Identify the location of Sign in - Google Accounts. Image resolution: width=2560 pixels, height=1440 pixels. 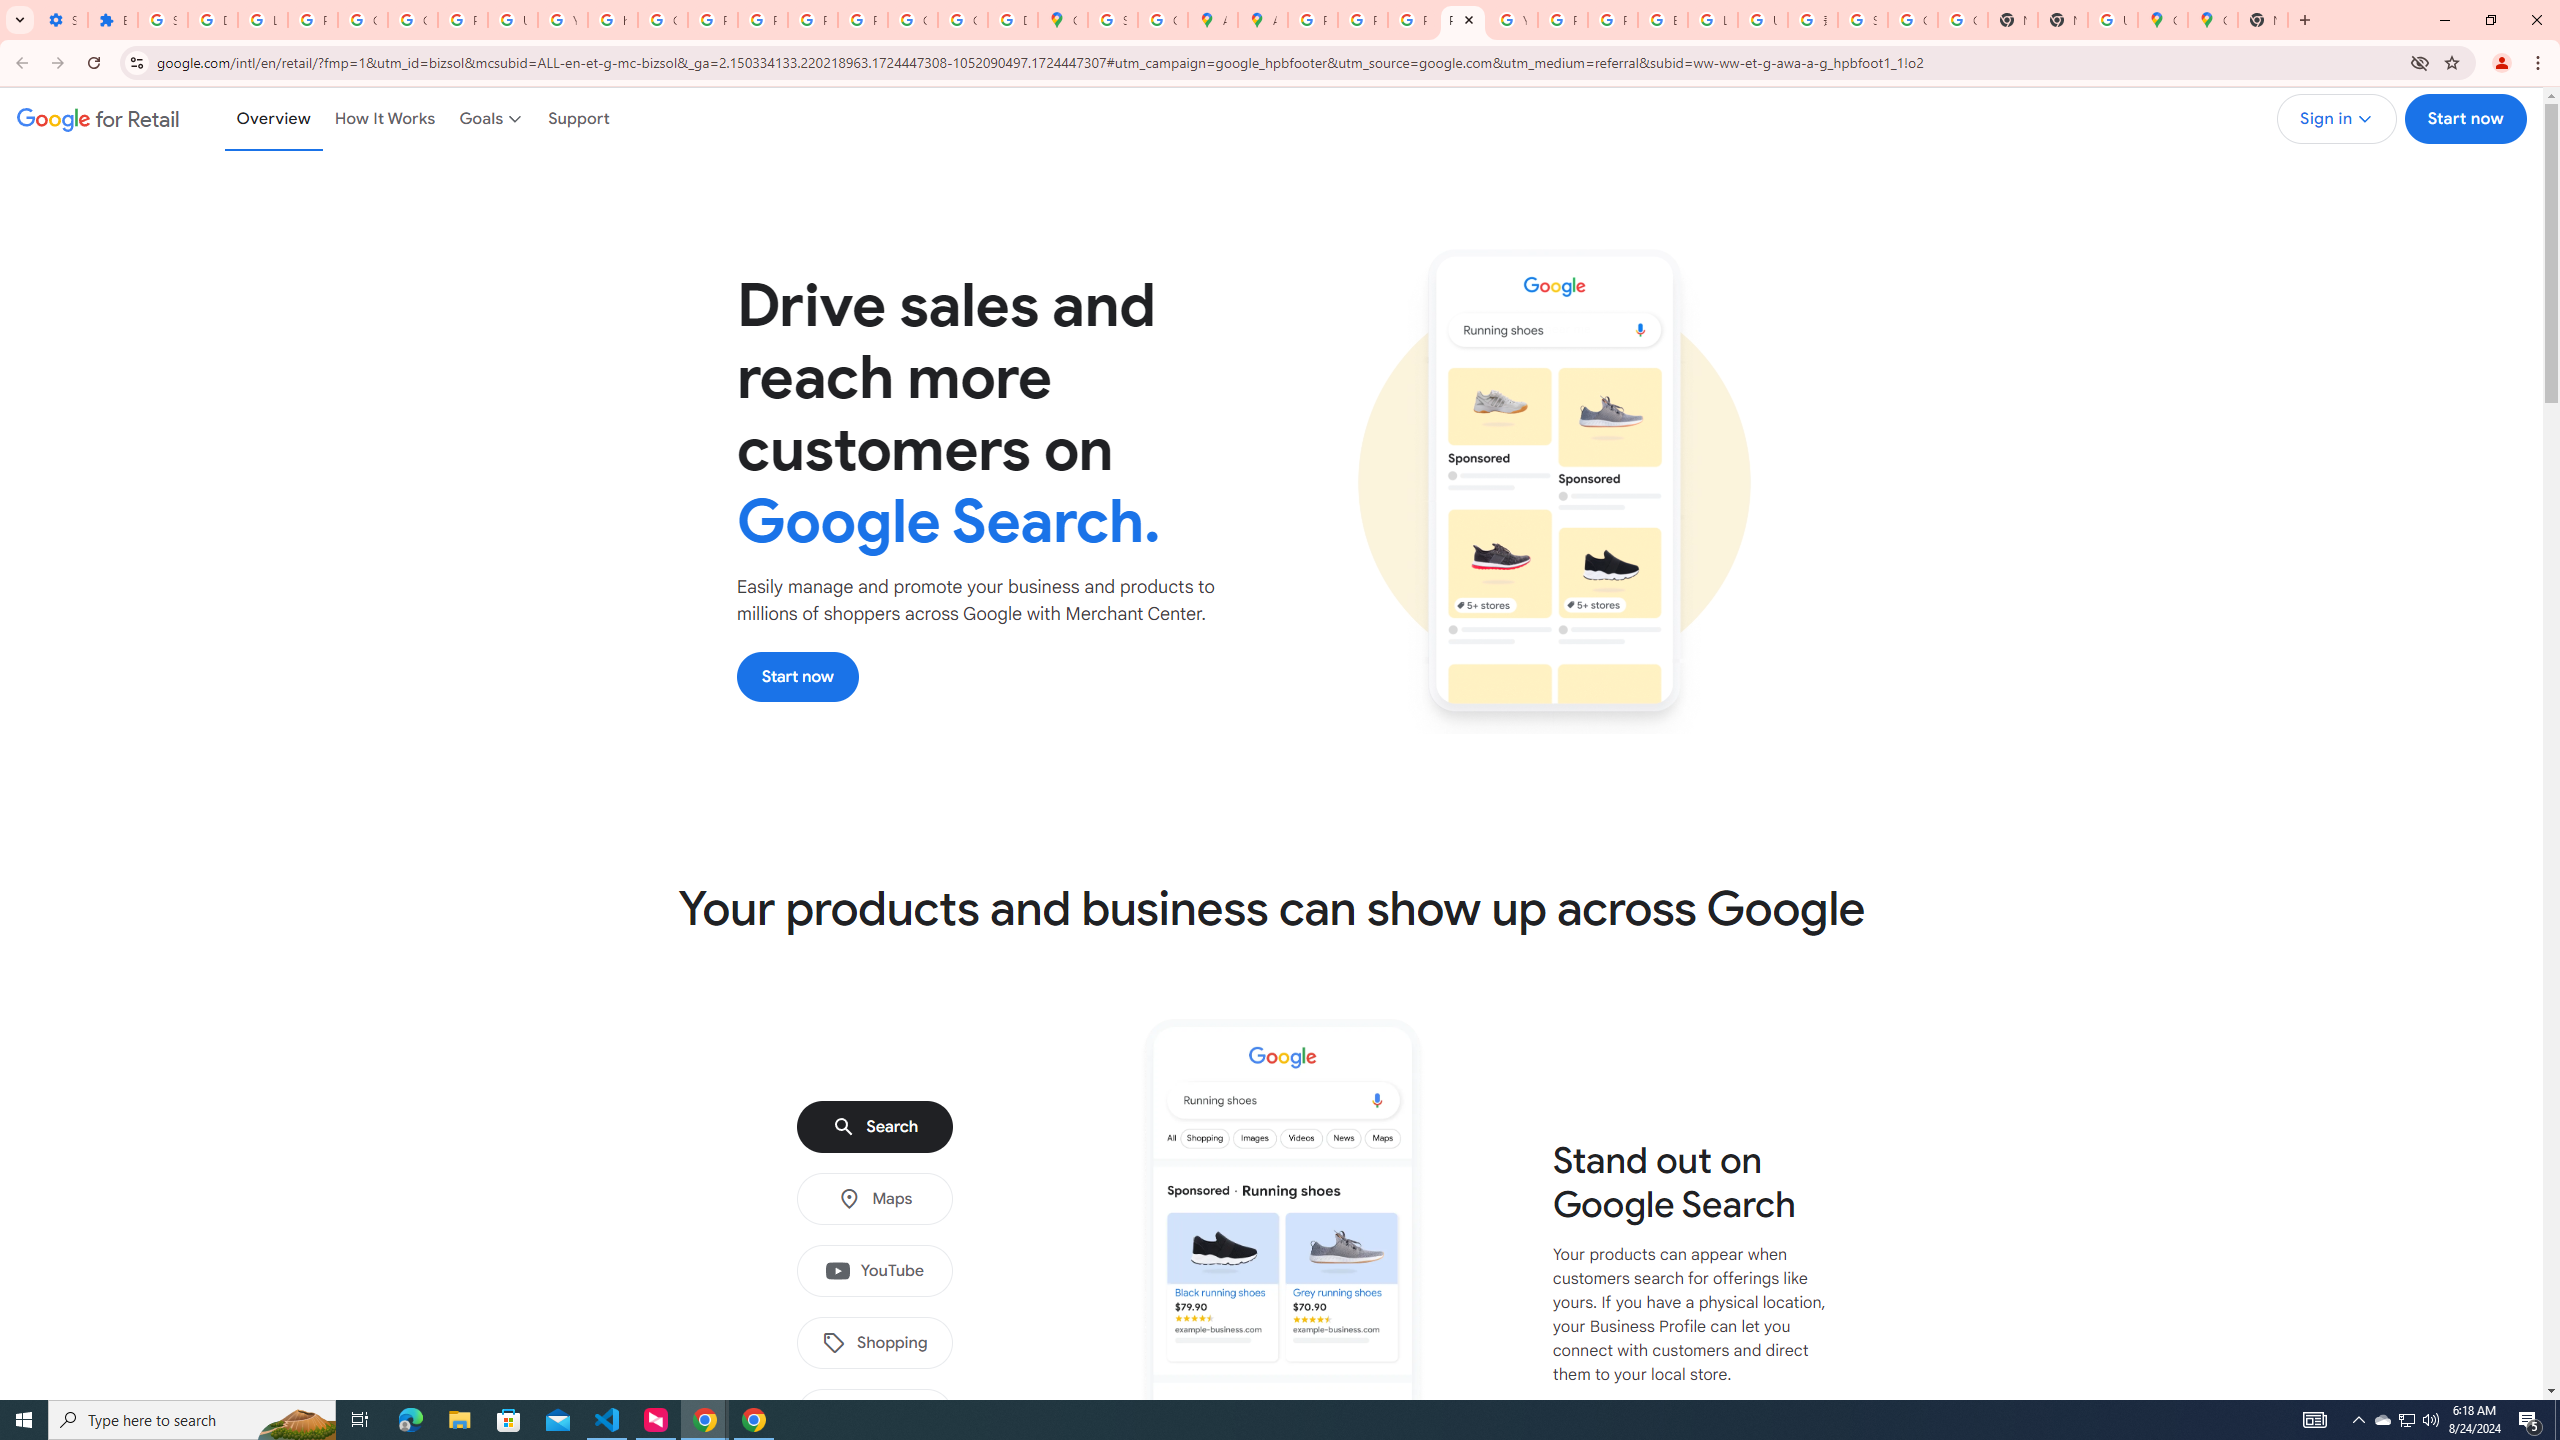
(1862, 20).